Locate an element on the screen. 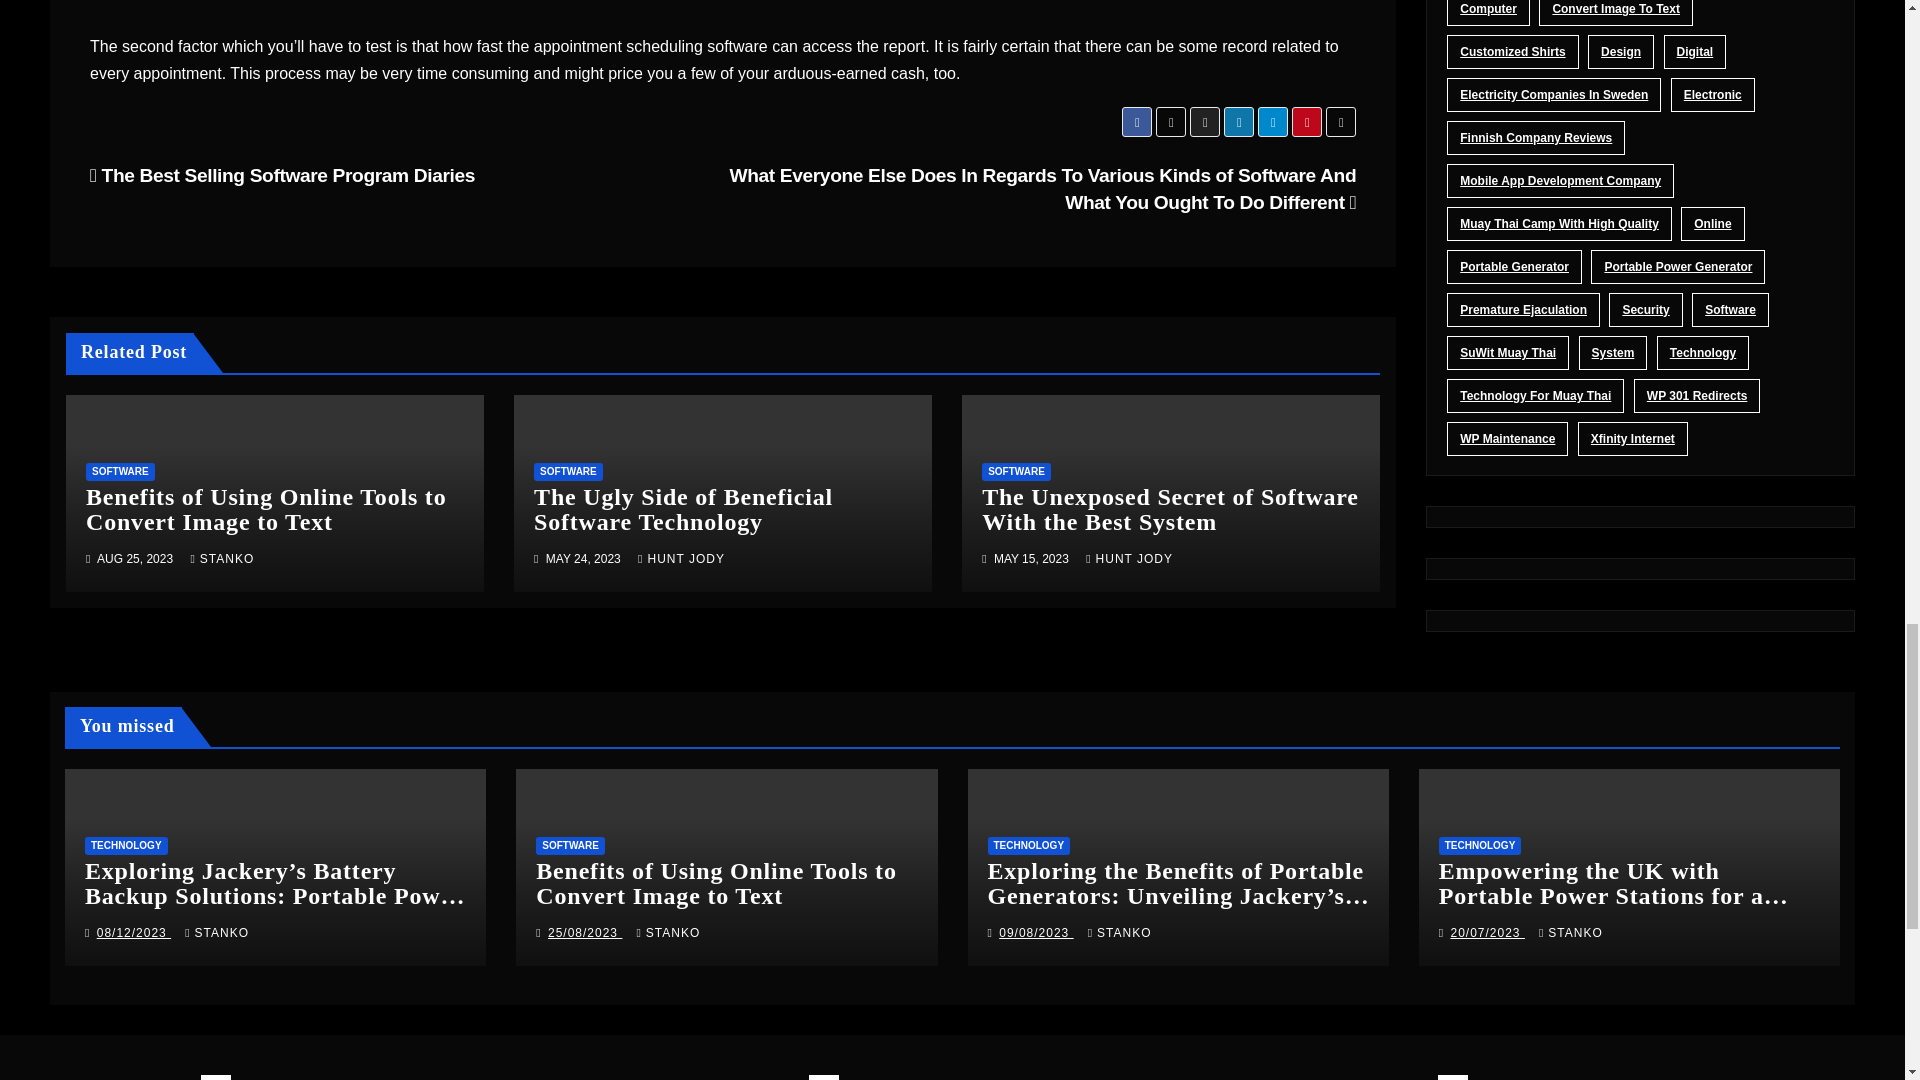  The Best Selling Software Program Diaries is located at coordinates (282, 175).